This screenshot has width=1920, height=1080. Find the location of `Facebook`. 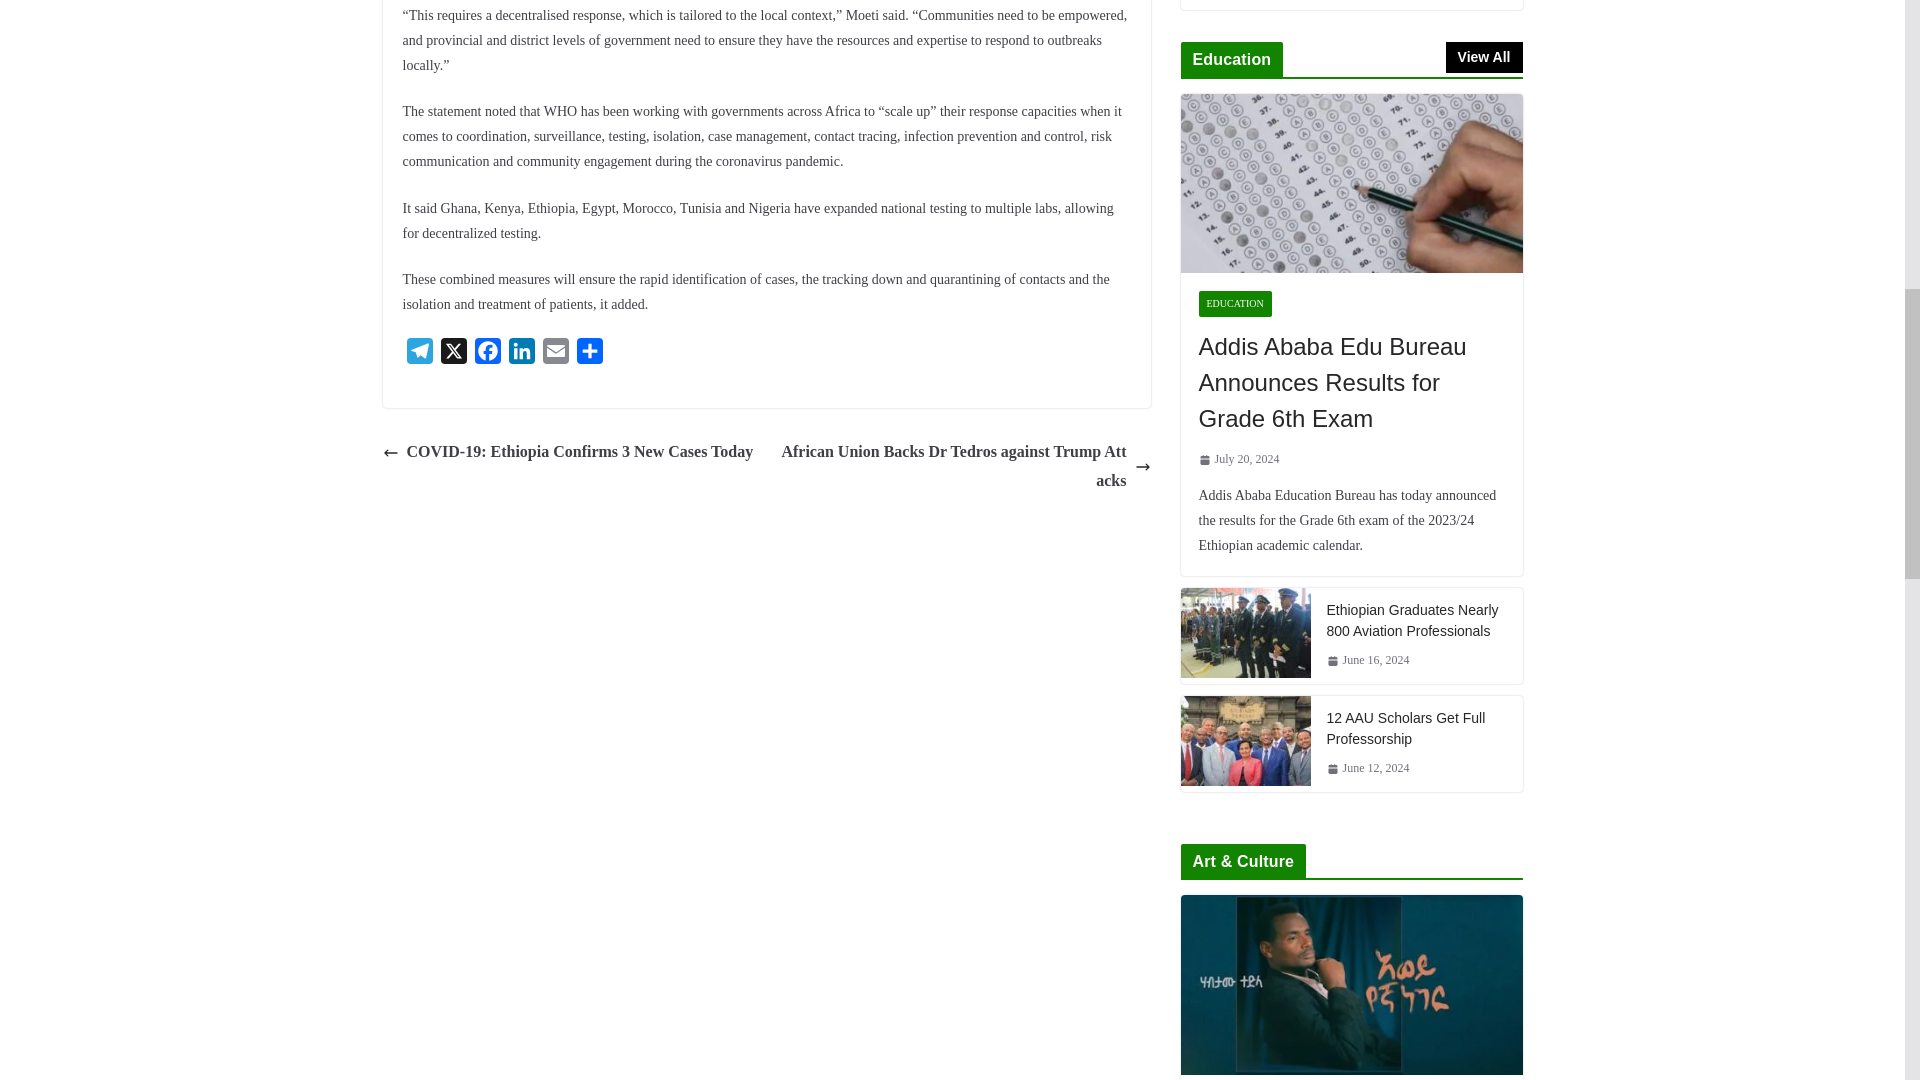

Facebook is located at coordinates (486, 354).